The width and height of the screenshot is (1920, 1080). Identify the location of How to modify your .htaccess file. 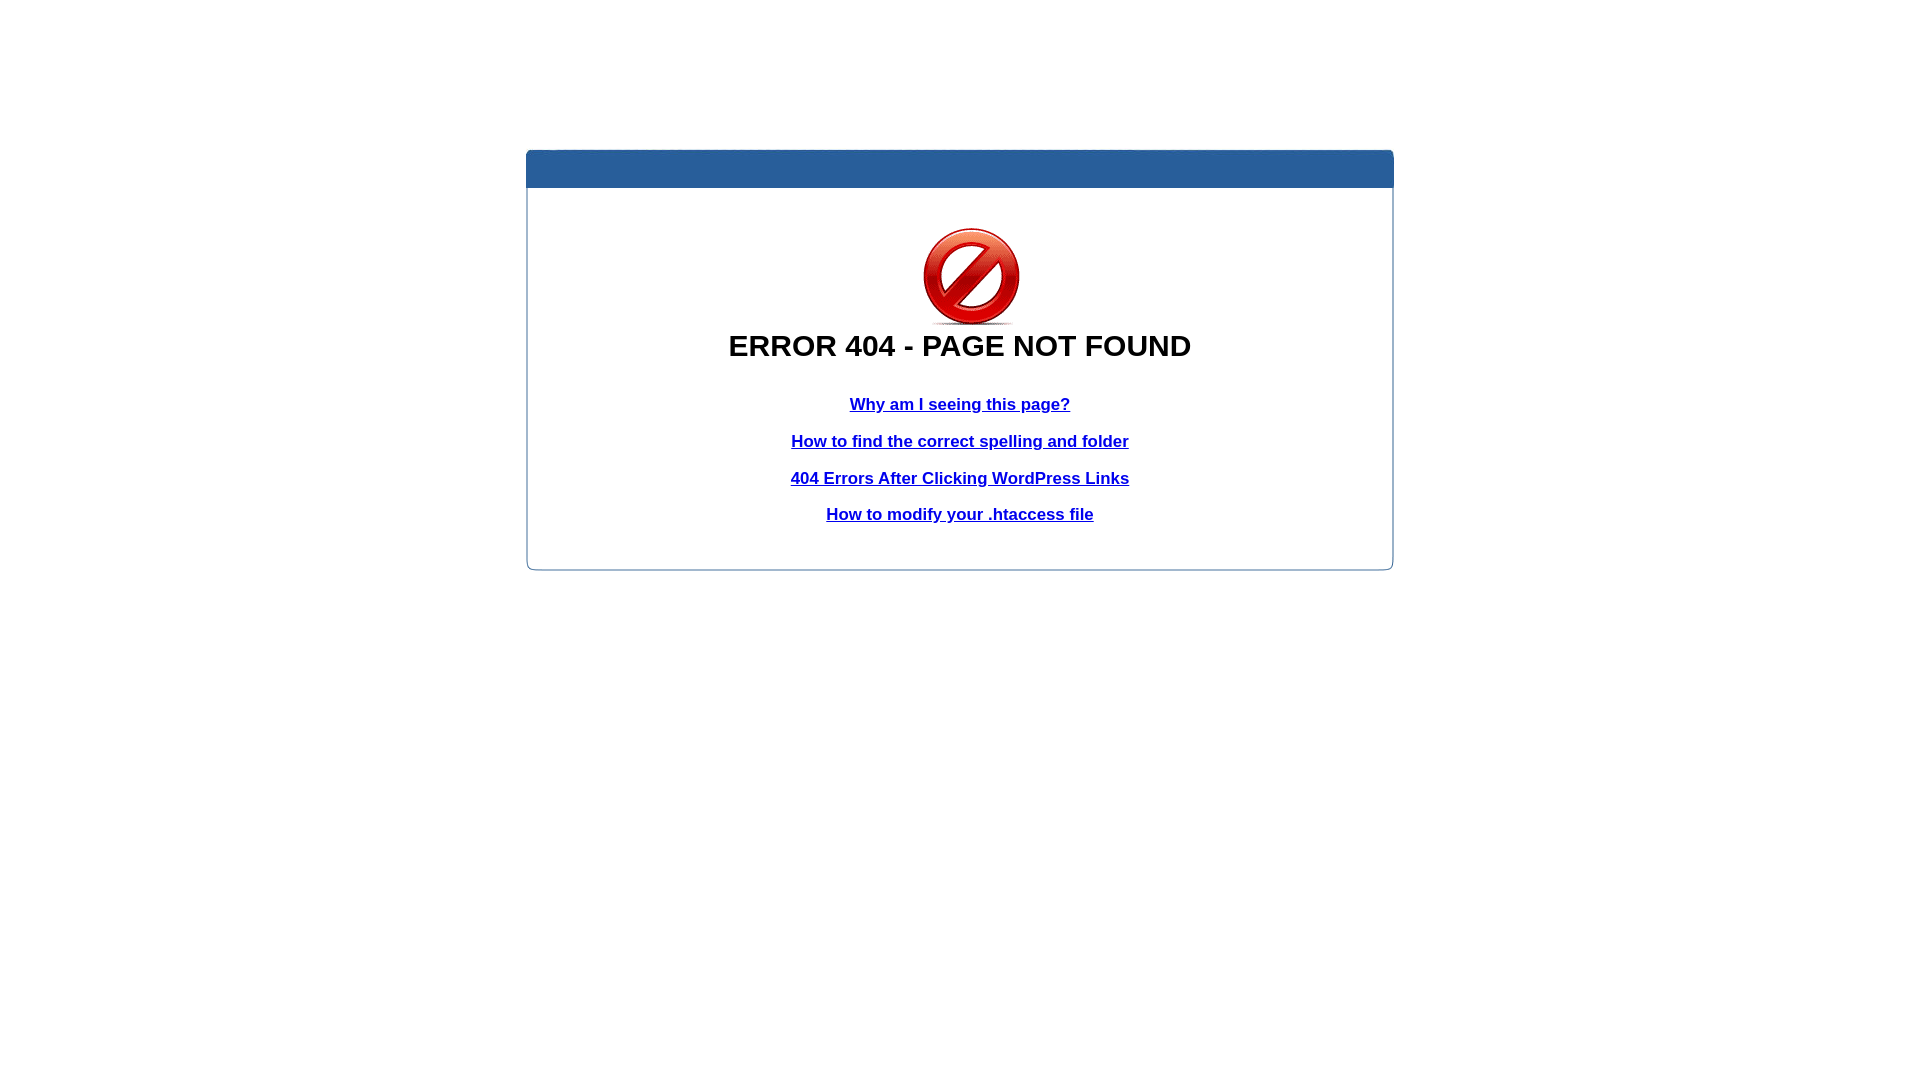
(960, 514).